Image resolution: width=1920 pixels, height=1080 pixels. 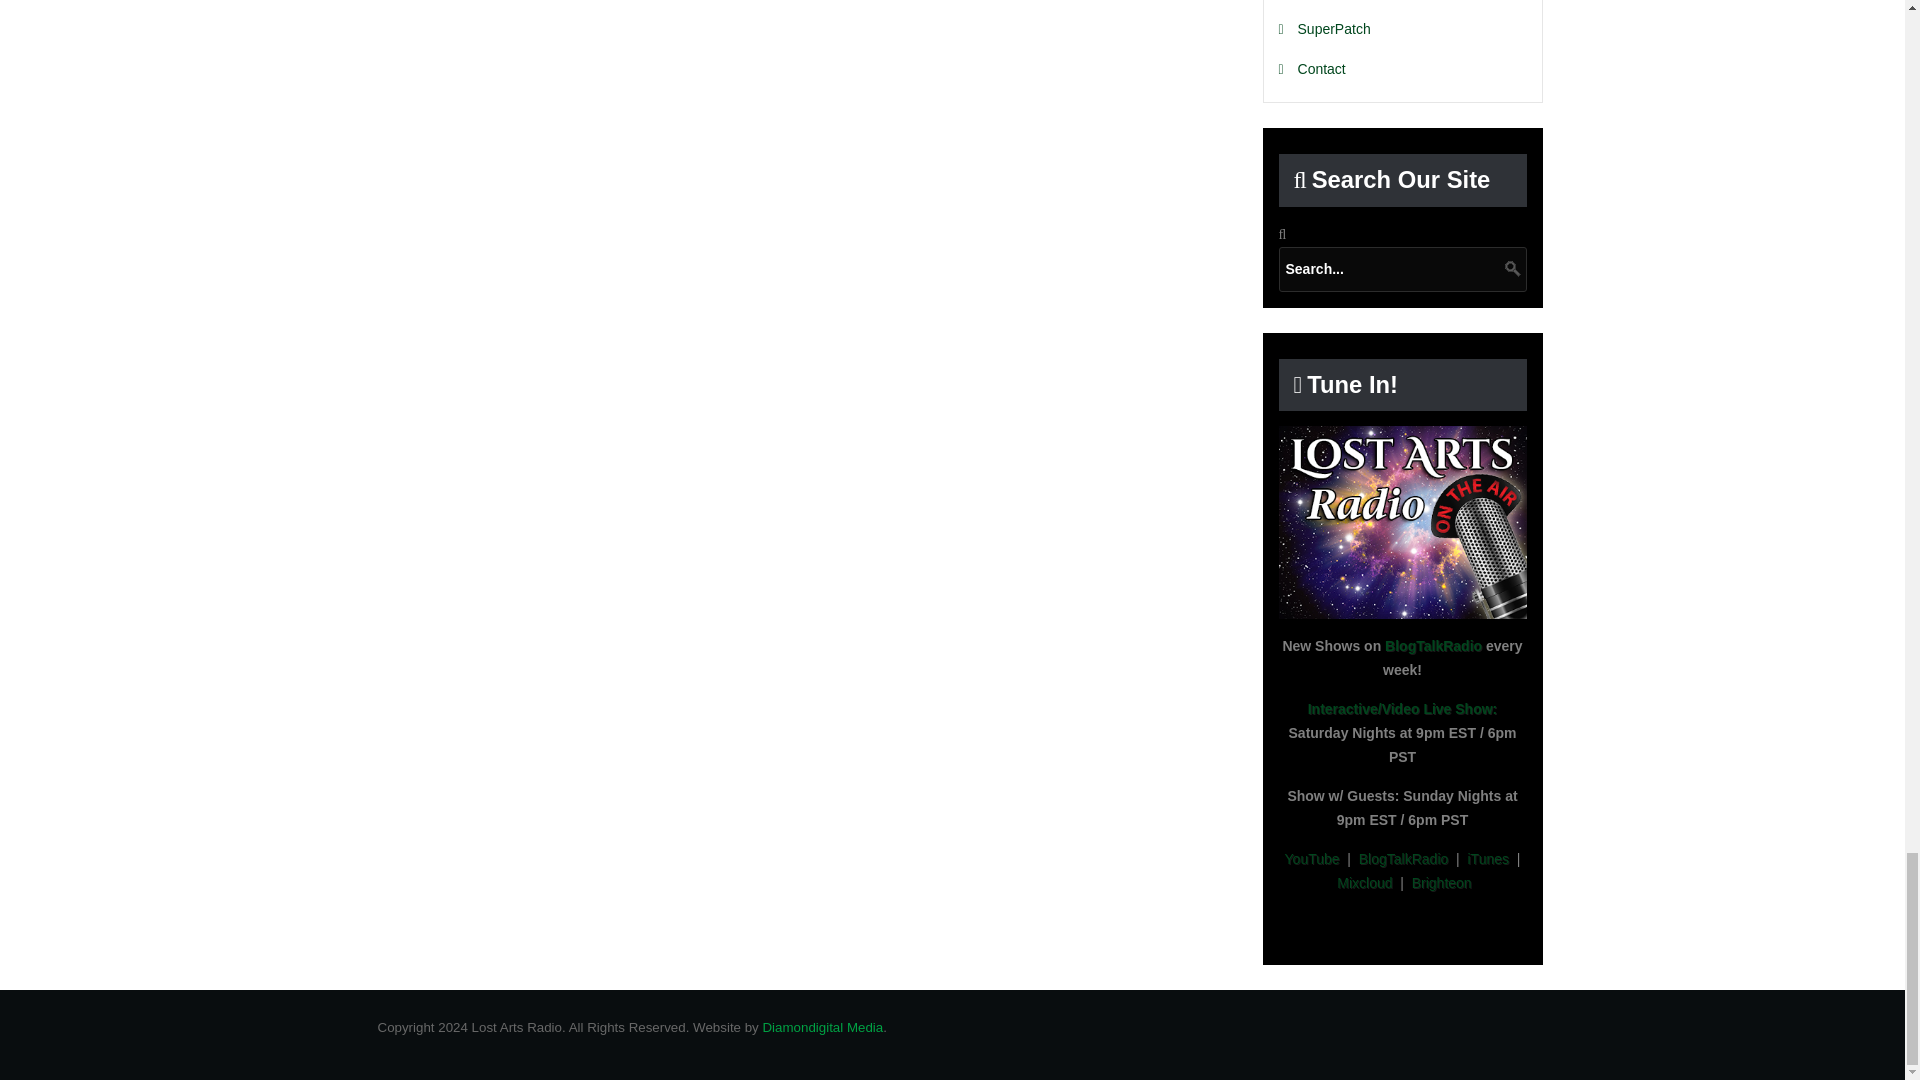 What do you see at coordinates (1402, 522) in the screenshot?
I see `Lost Arts Radio on BlogTalkRadio.com` at bounding box center [1402, 522].